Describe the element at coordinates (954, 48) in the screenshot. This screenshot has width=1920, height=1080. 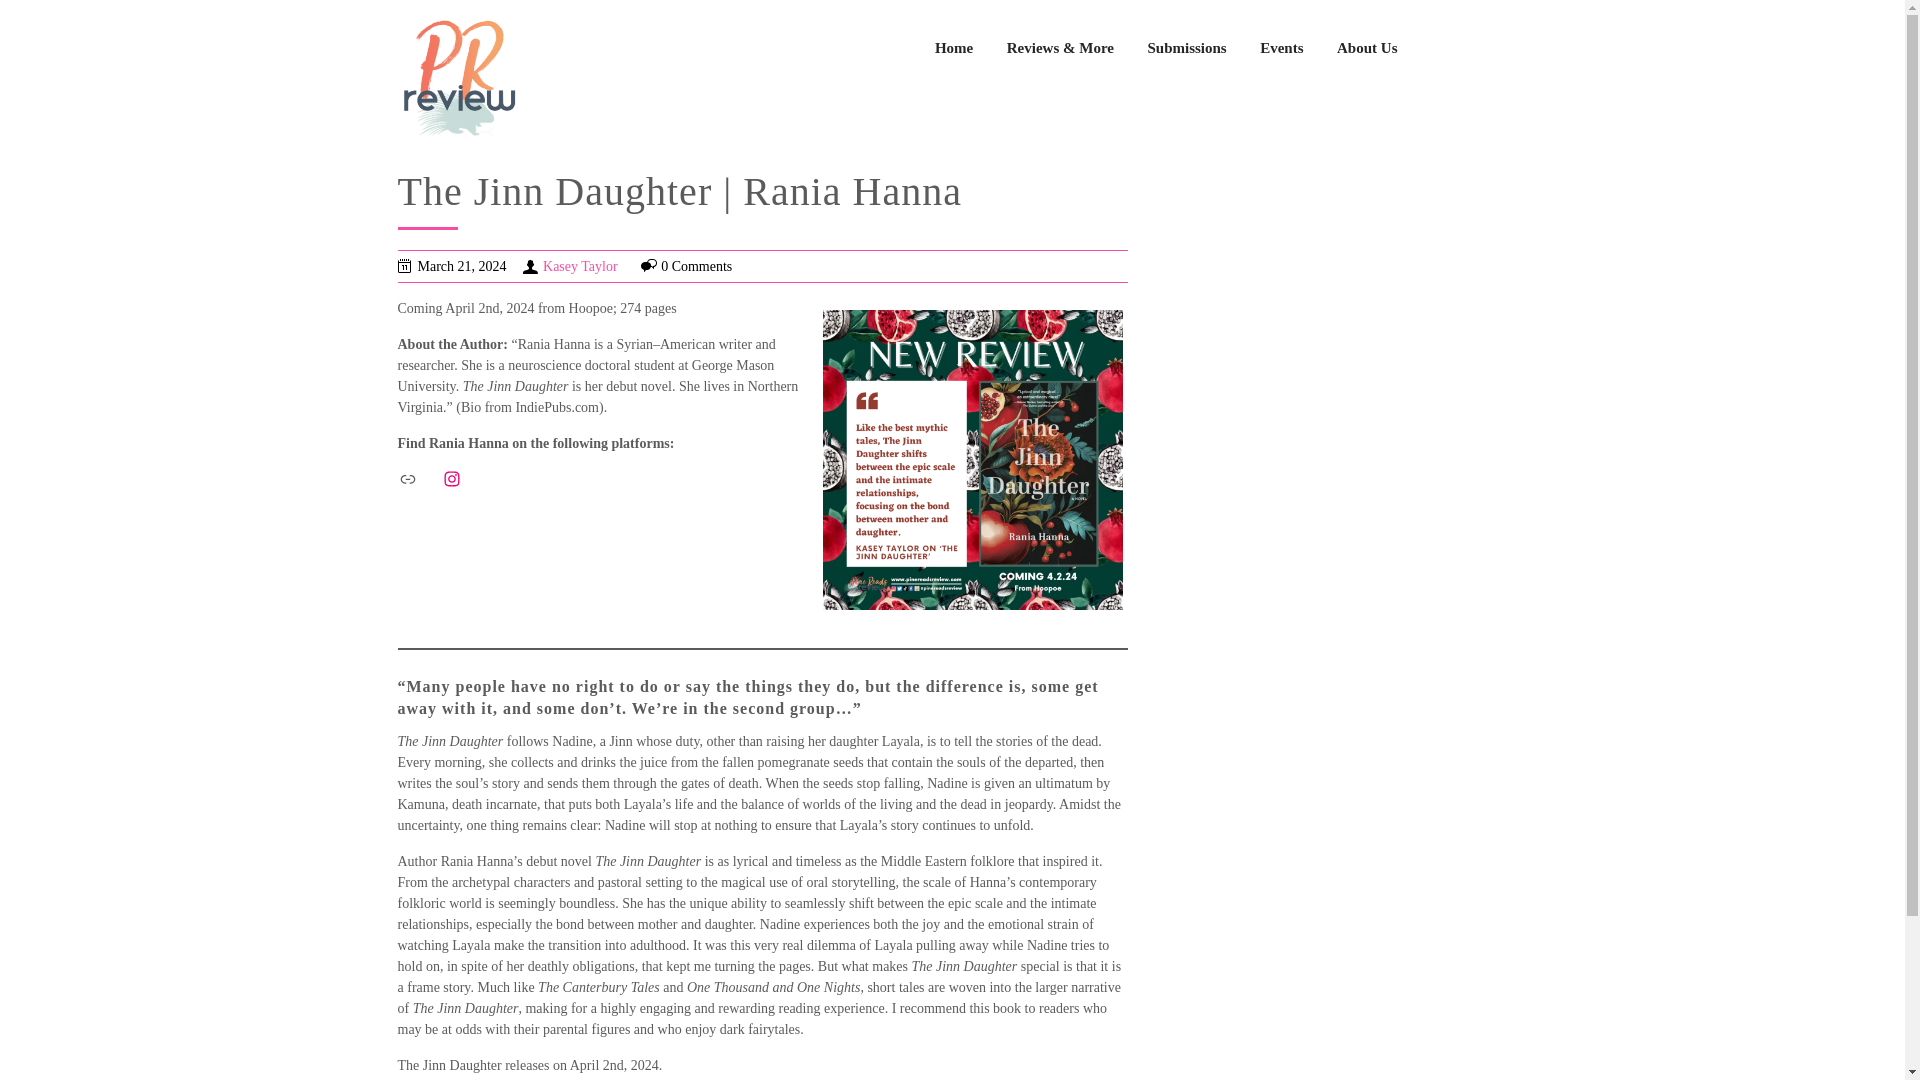
I see `Home` at that location.